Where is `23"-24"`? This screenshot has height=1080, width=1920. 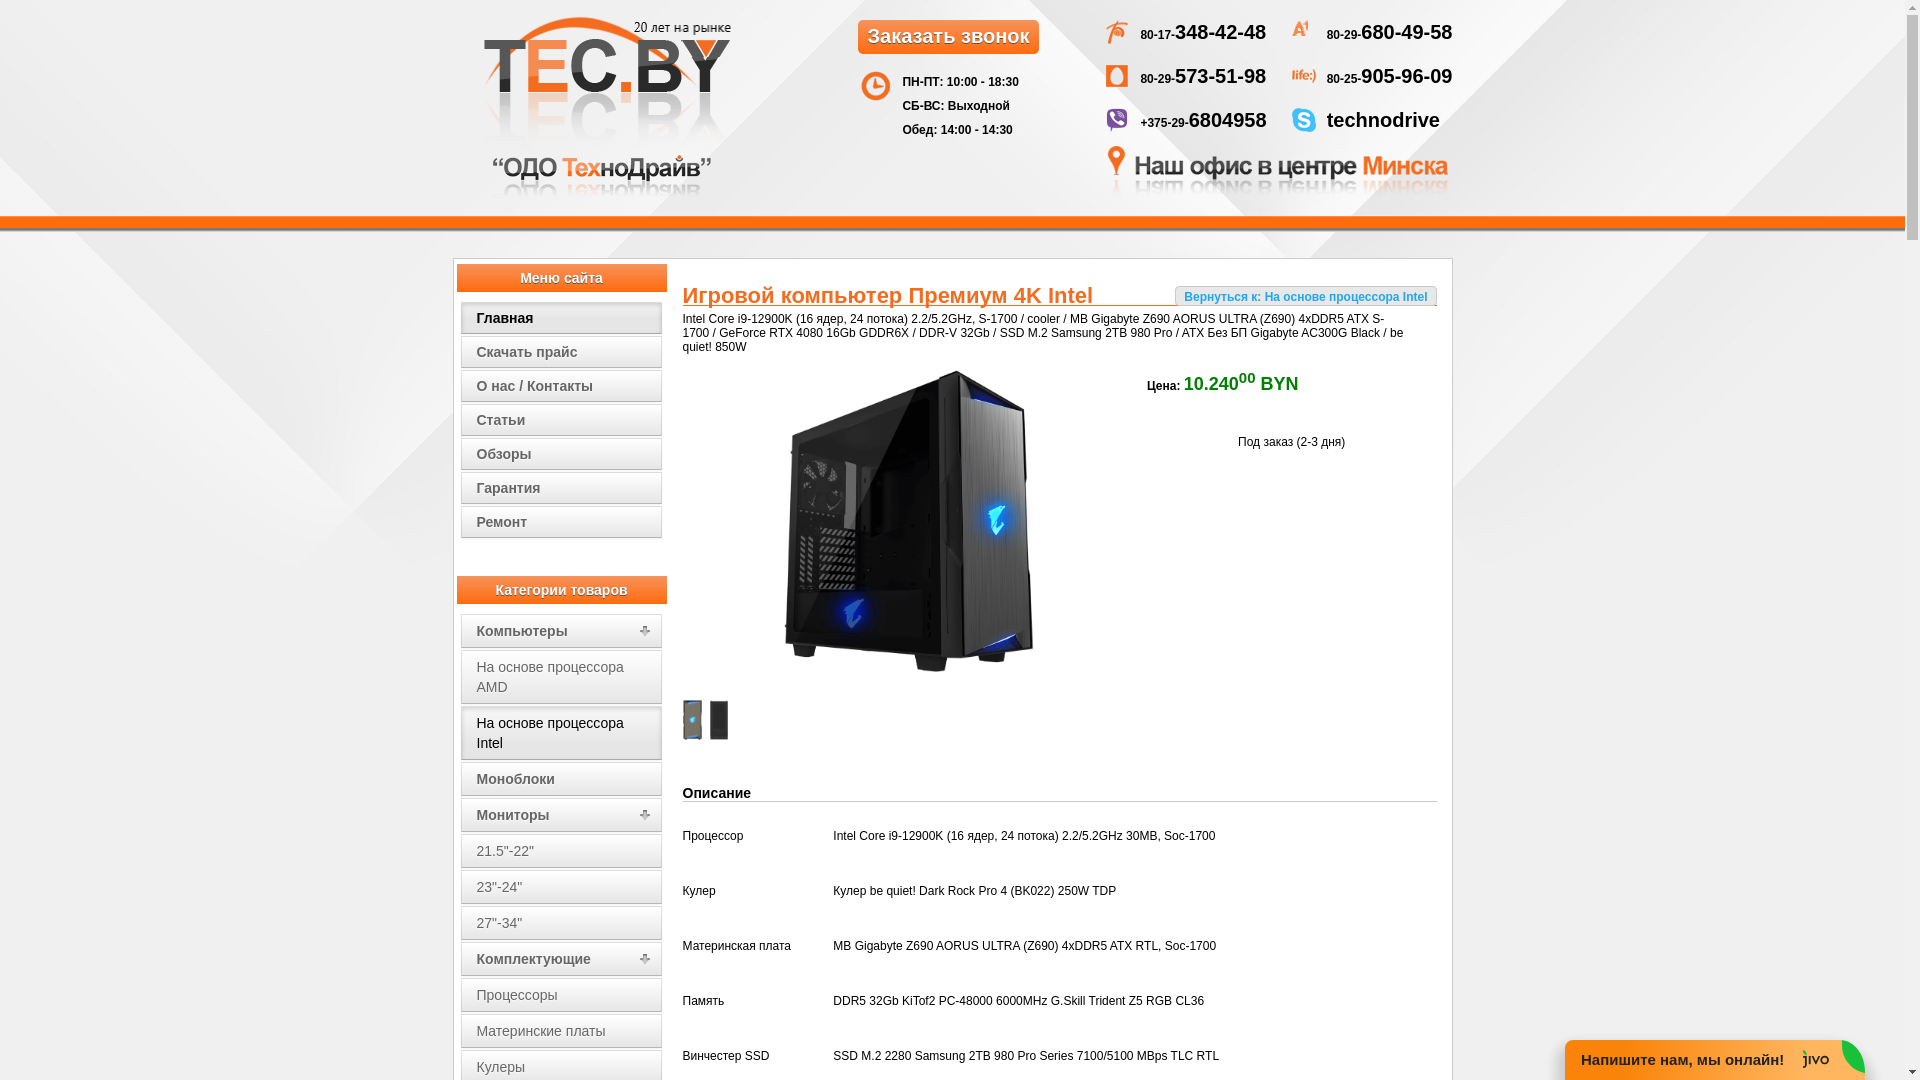 23"-24" is located at coordinates (562, 887).